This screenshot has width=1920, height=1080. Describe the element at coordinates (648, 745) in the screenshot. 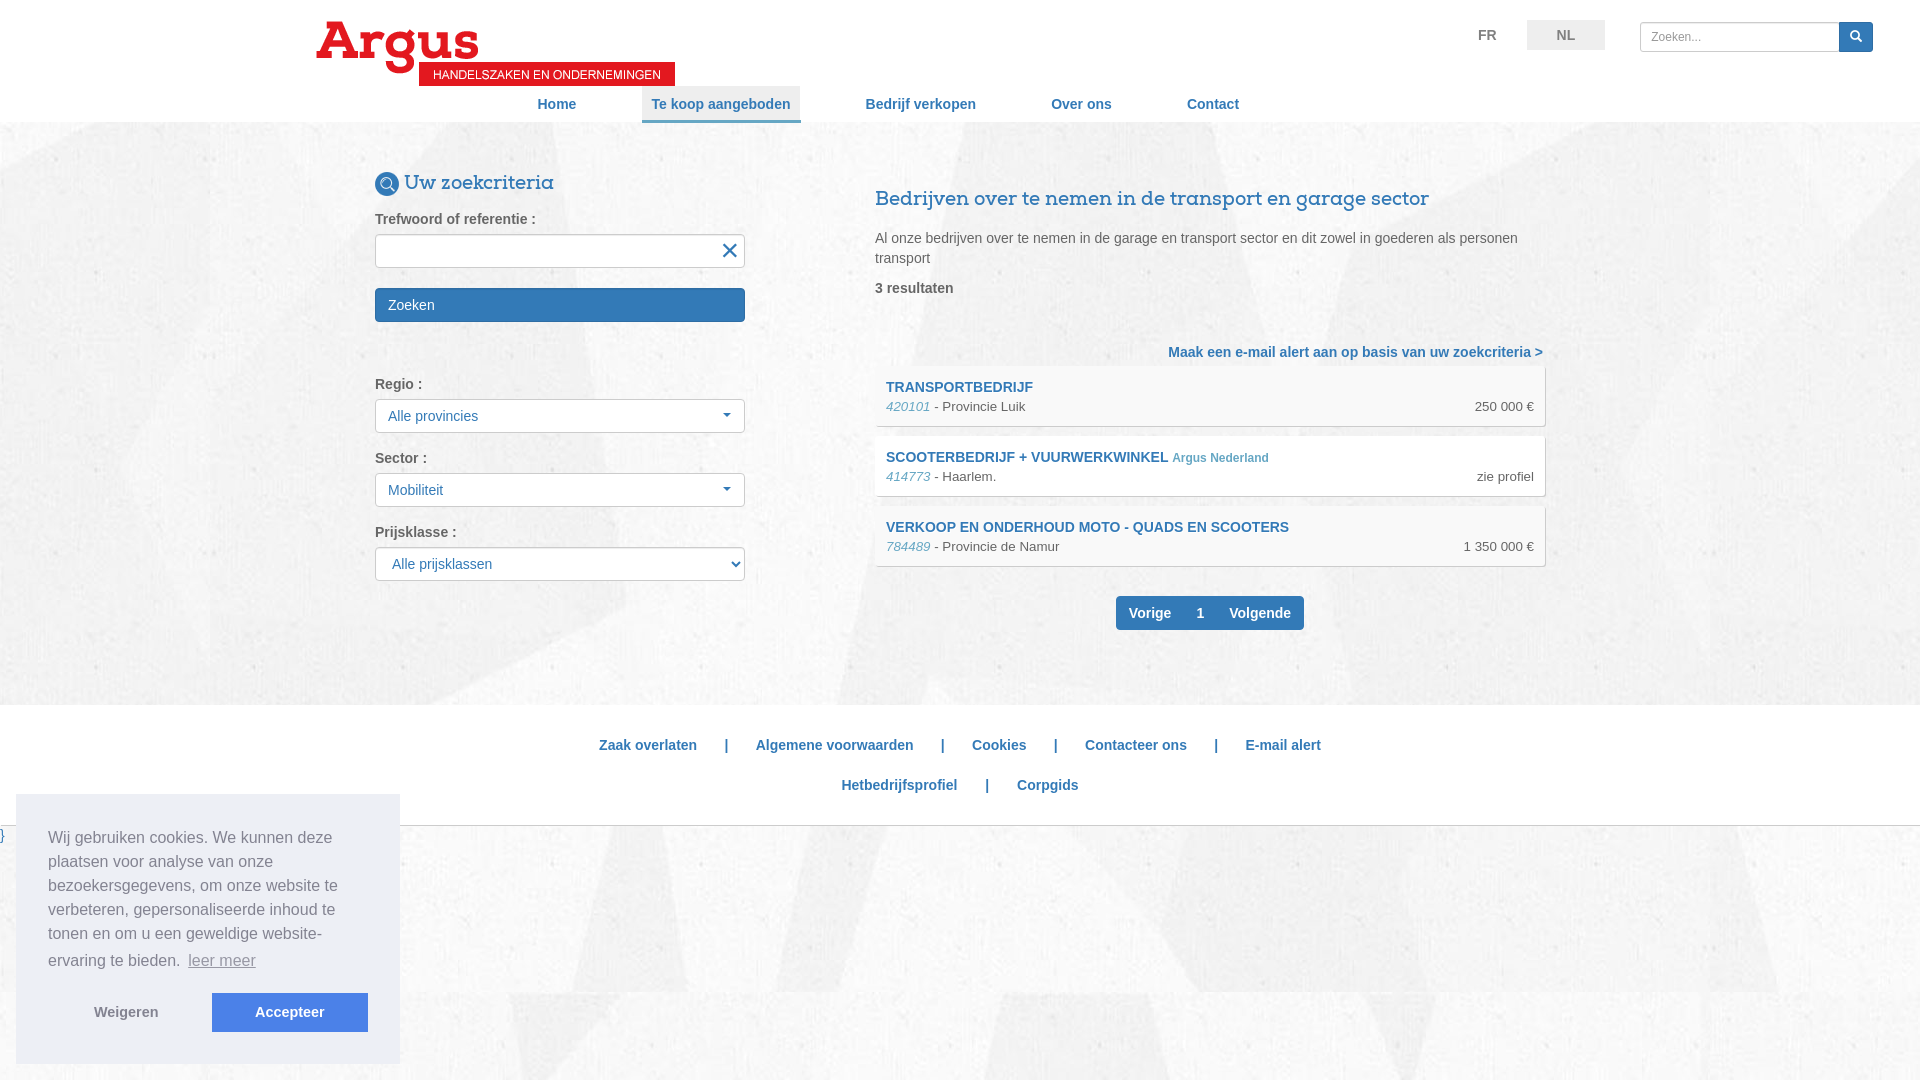

I see `Zaak overlaten` at that location.